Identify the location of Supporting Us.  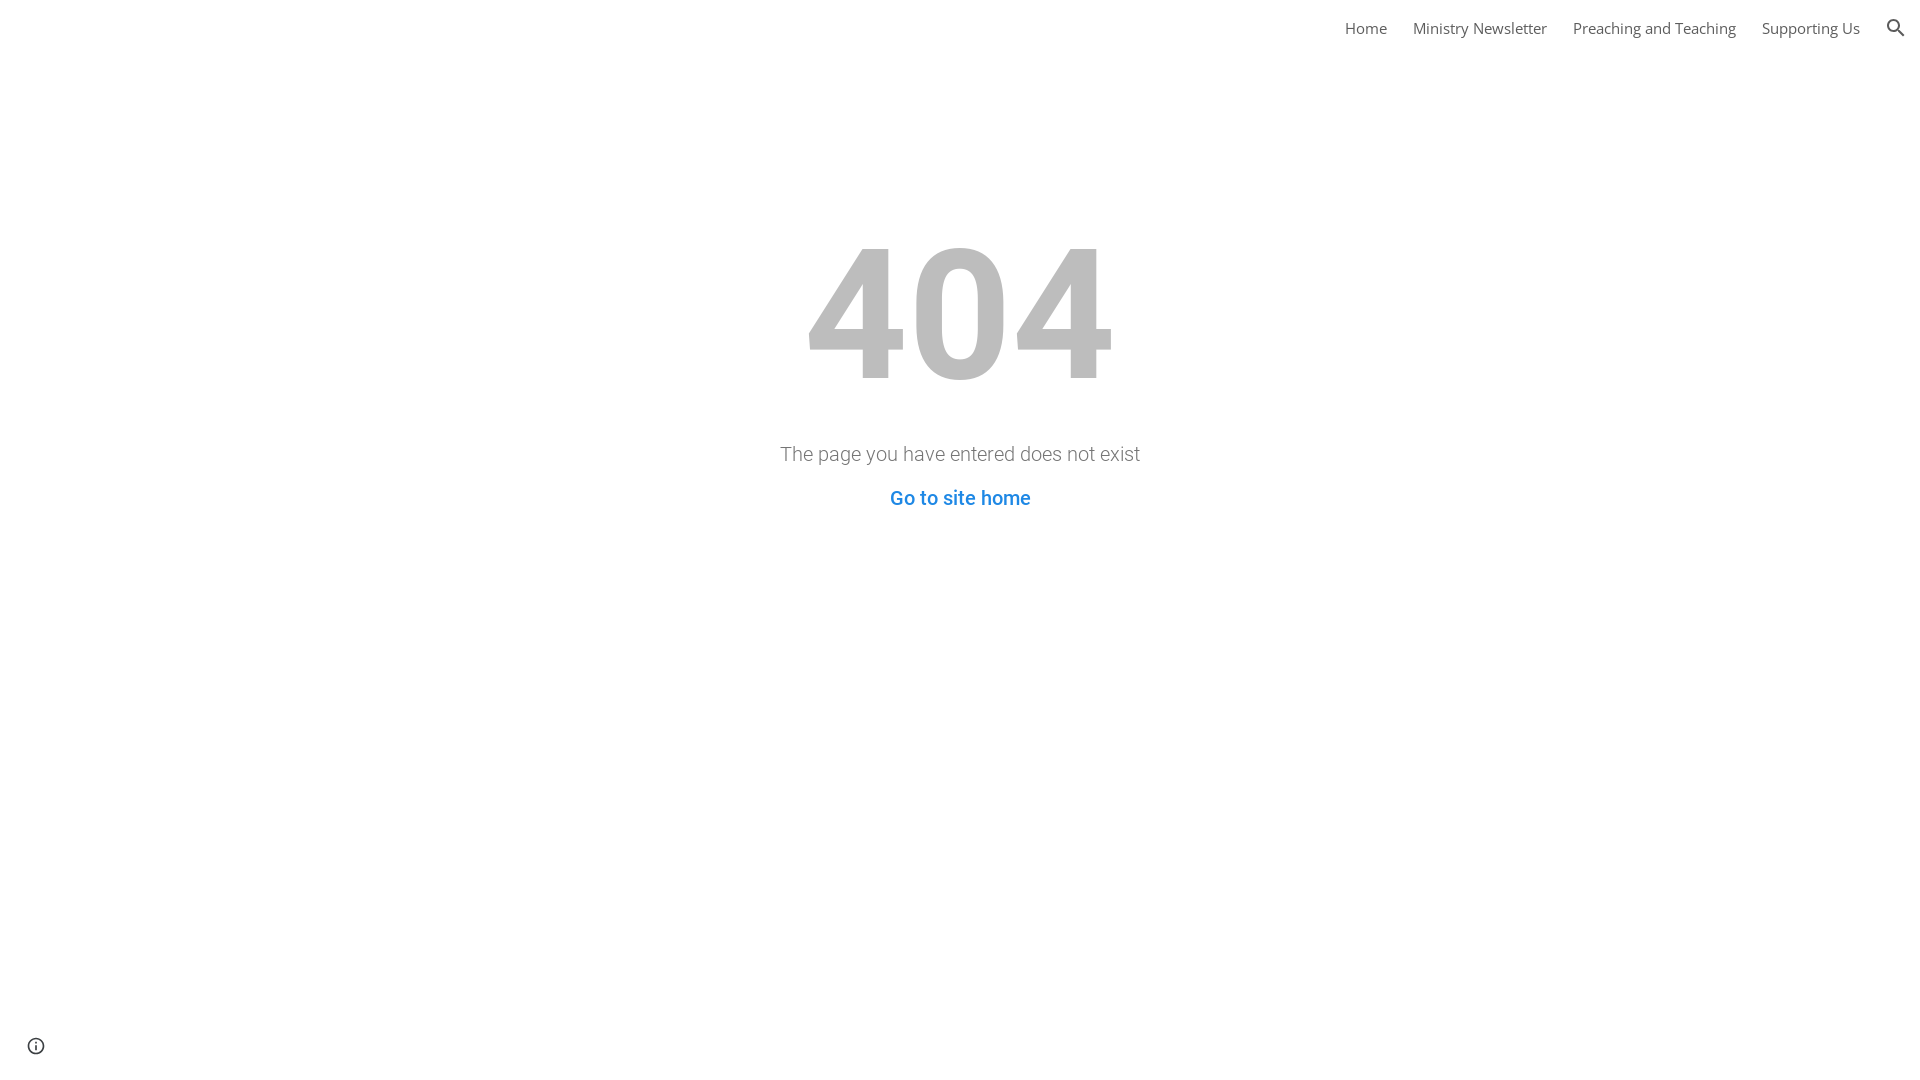
(1811, 28).